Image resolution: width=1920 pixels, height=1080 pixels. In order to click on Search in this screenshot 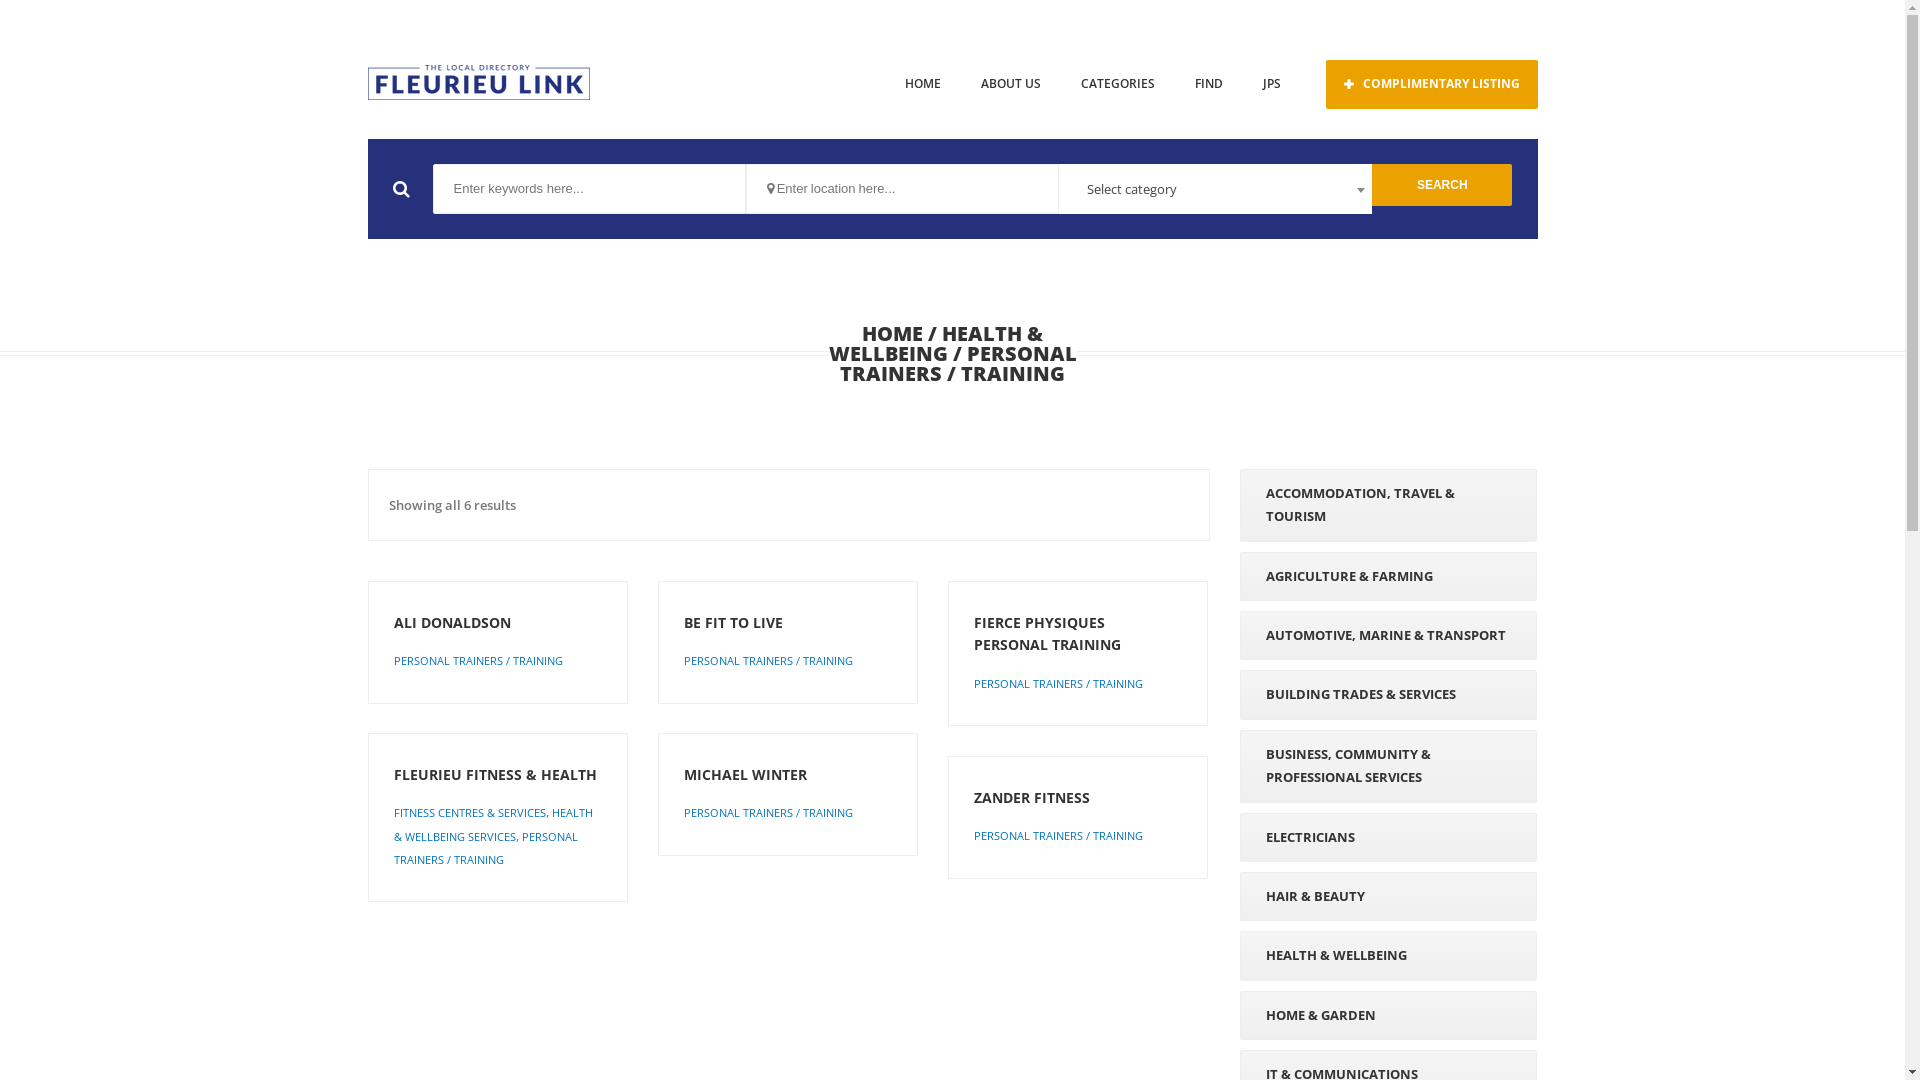, I will do `click(1442, 185)`.